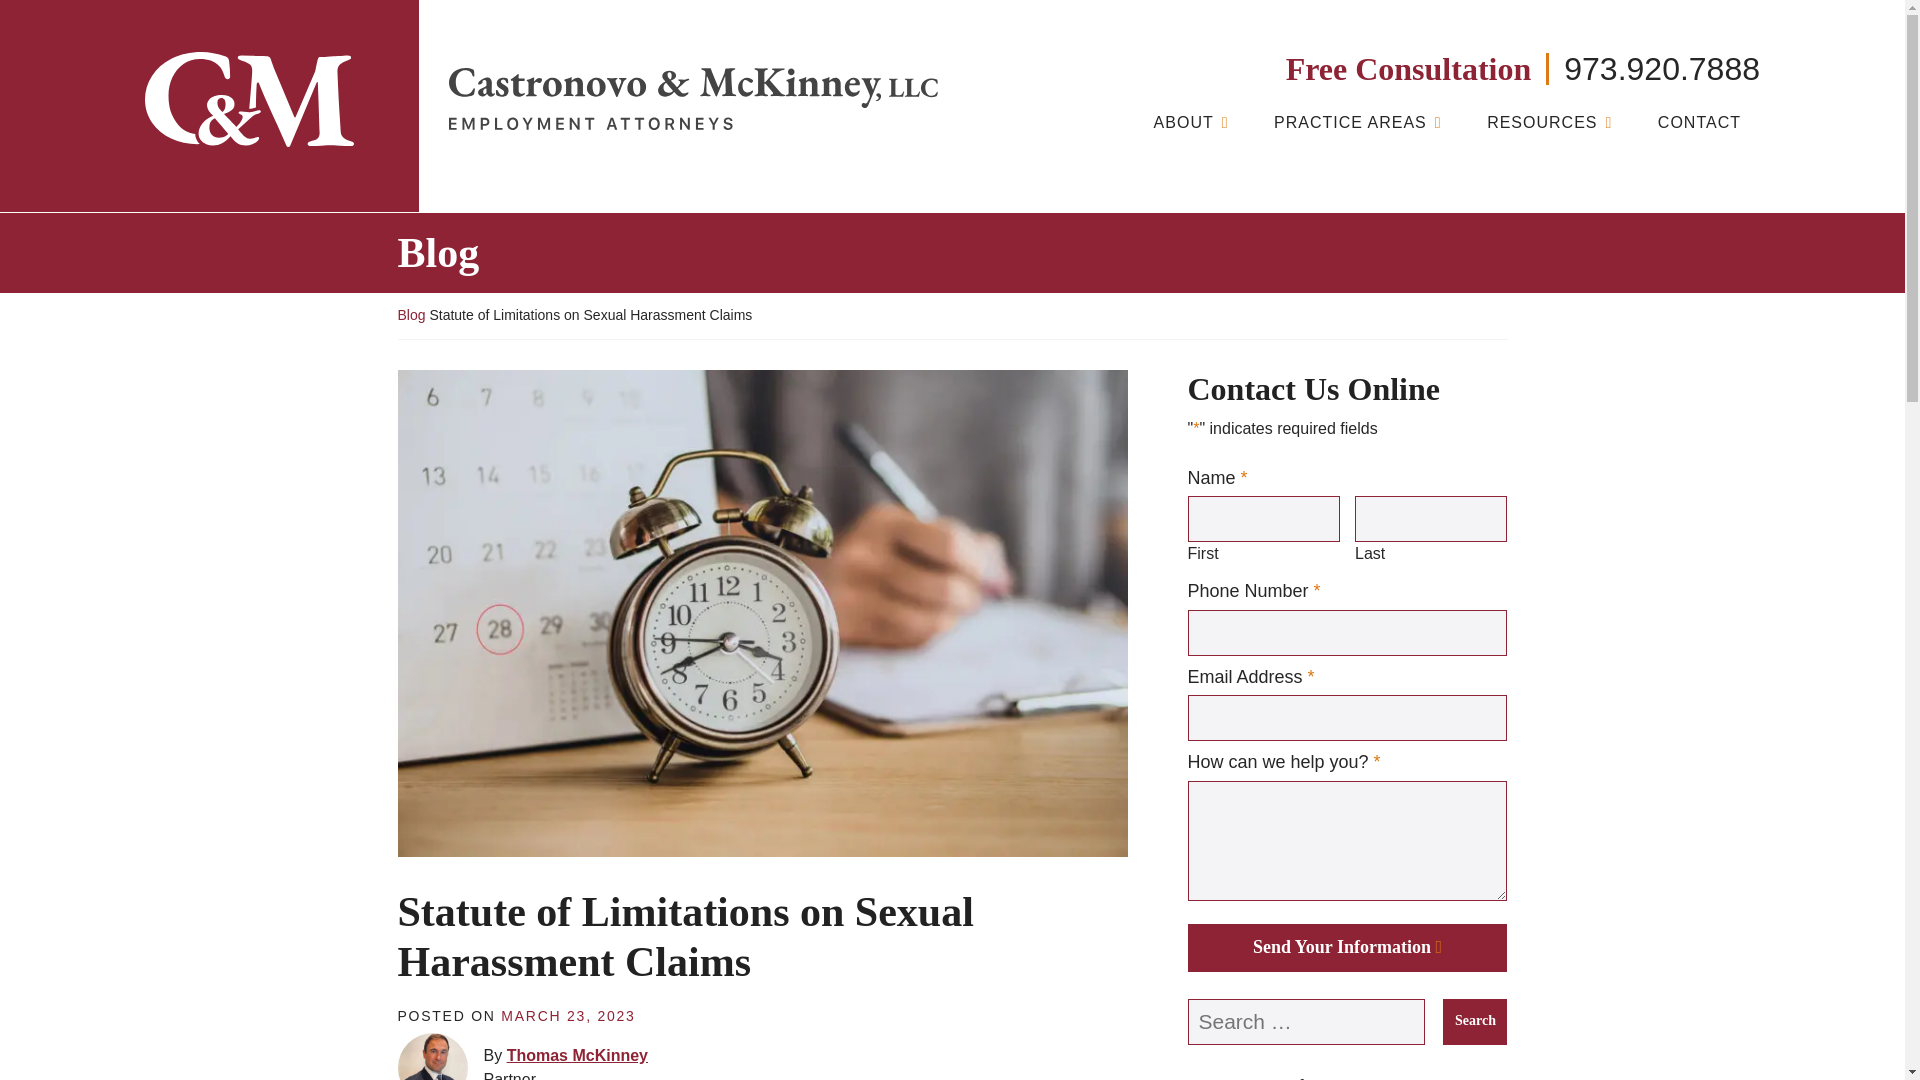  I want to click on Free Consultation, so click(1418, 68).